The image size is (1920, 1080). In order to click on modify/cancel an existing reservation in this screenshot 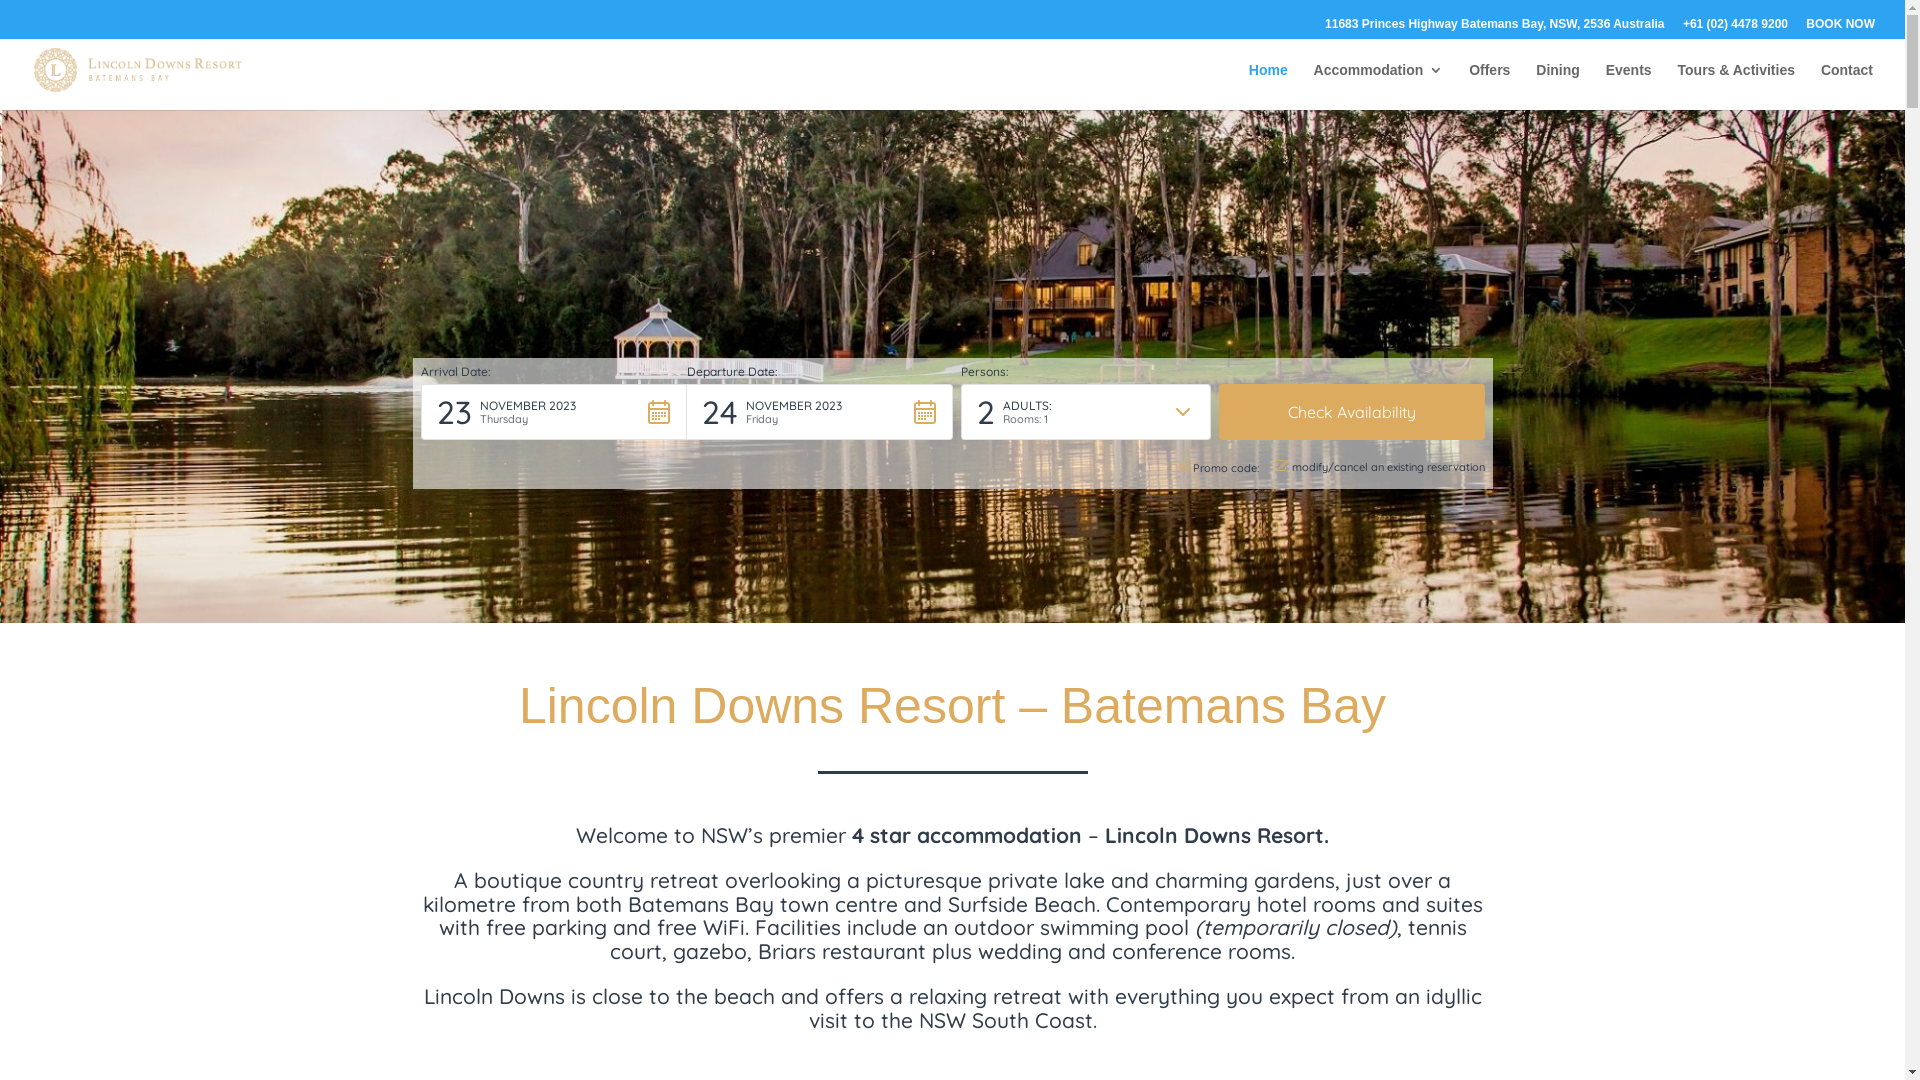, I will do `click(1379, 468)`.